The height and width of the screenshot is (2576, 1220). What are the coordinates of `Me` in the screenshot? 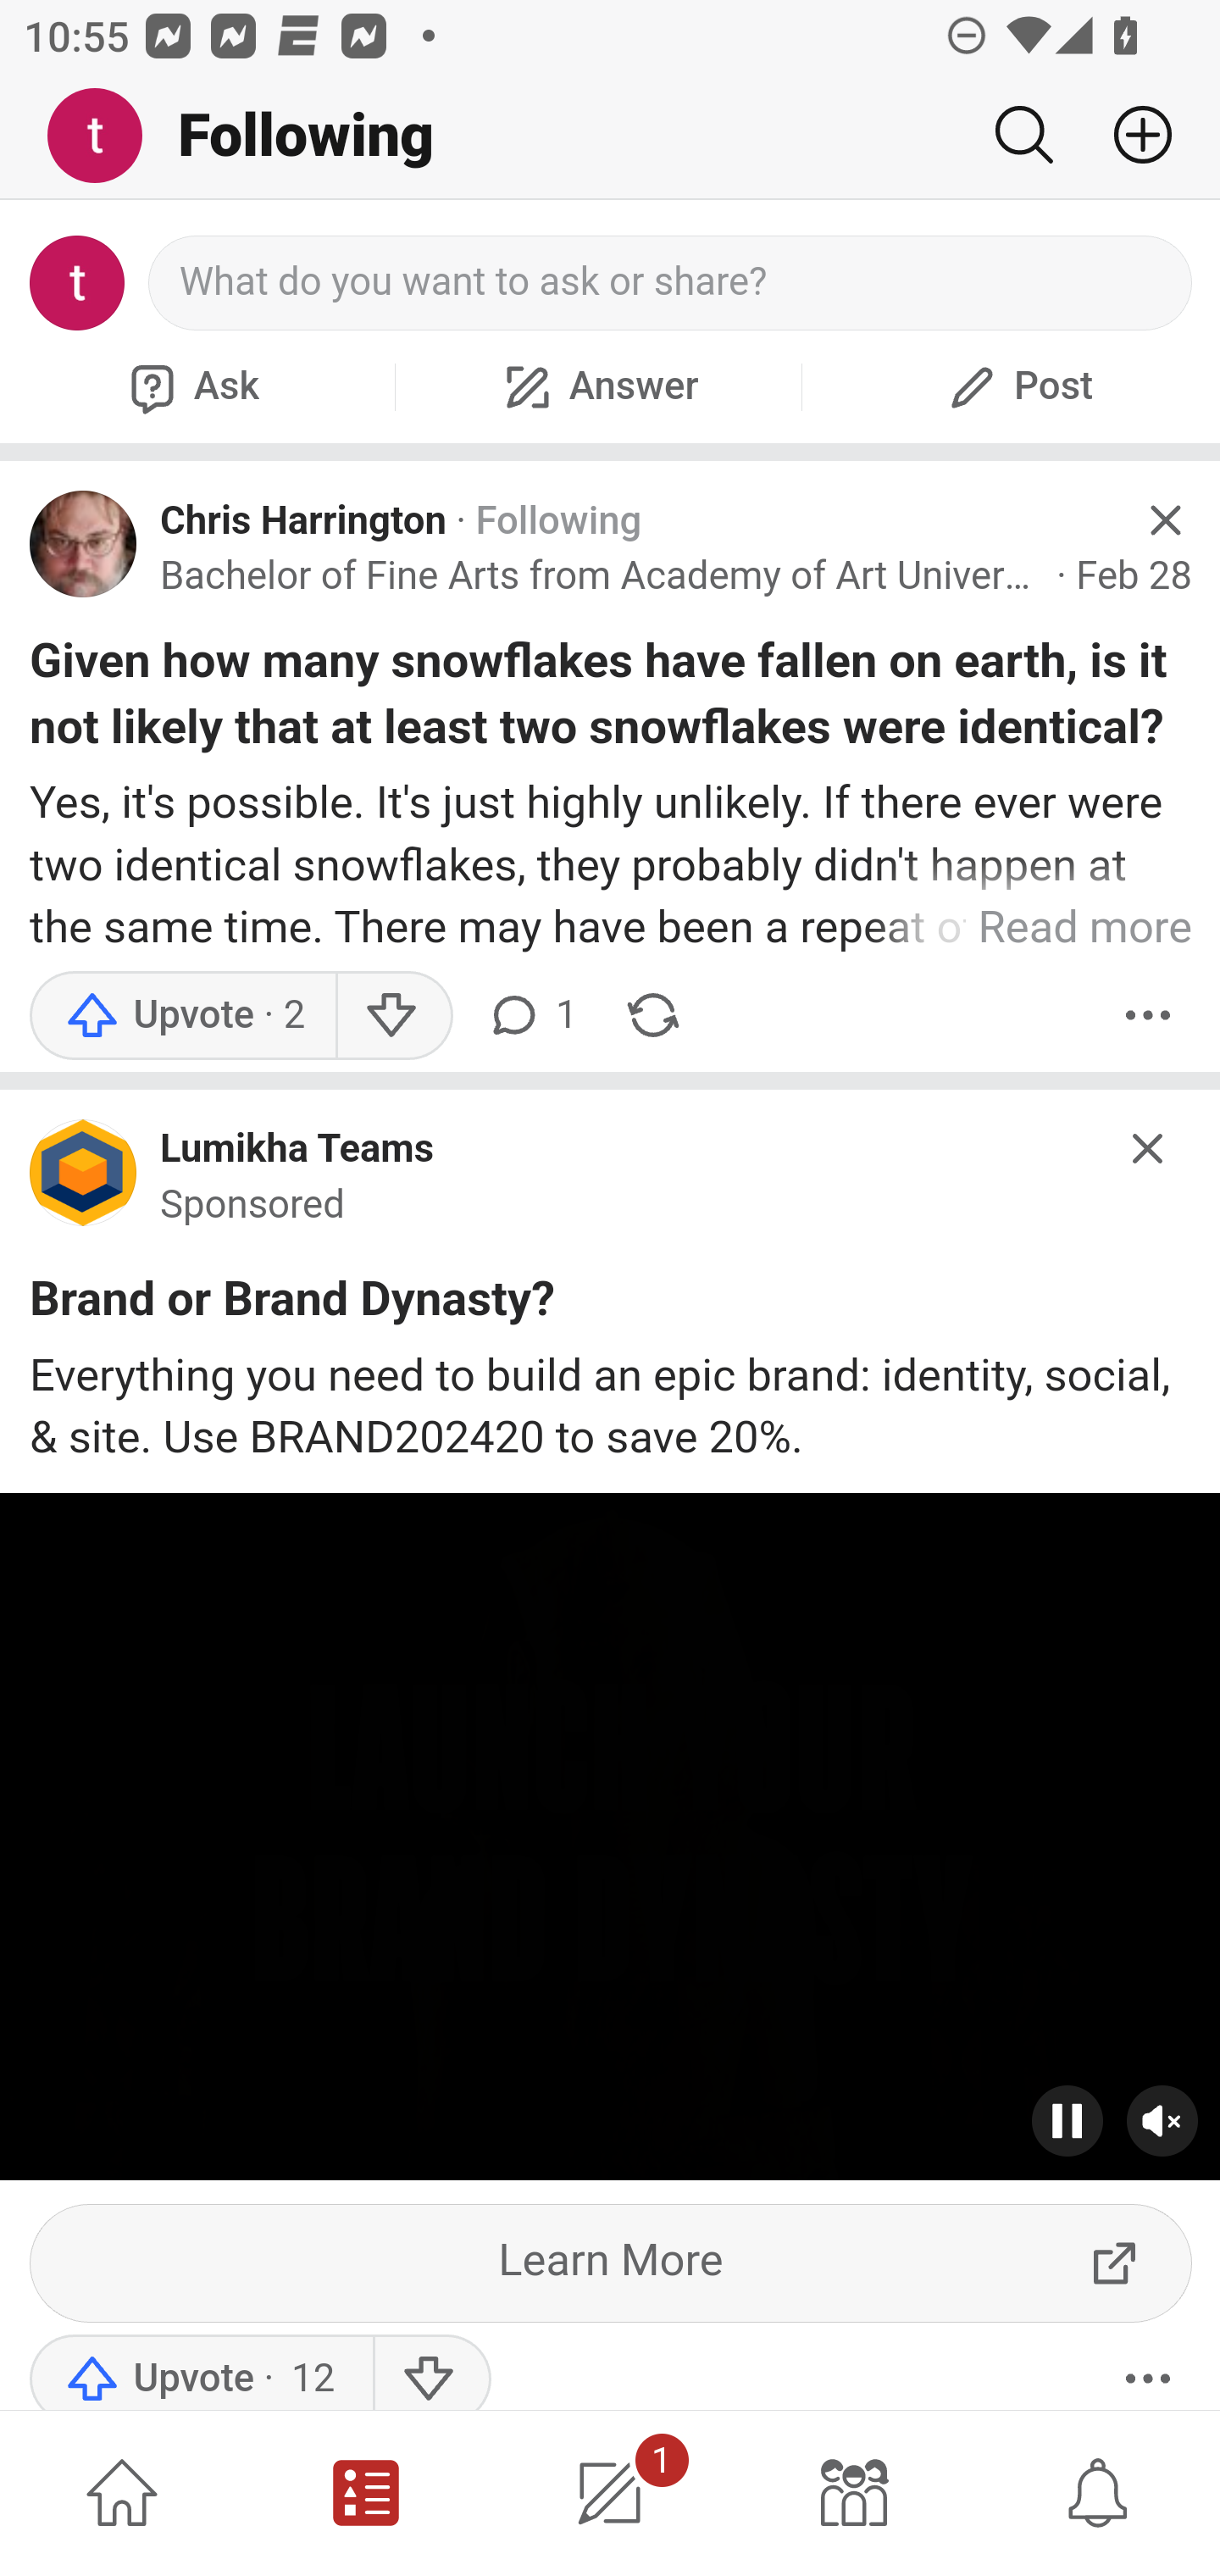 It's located at (107, 136).